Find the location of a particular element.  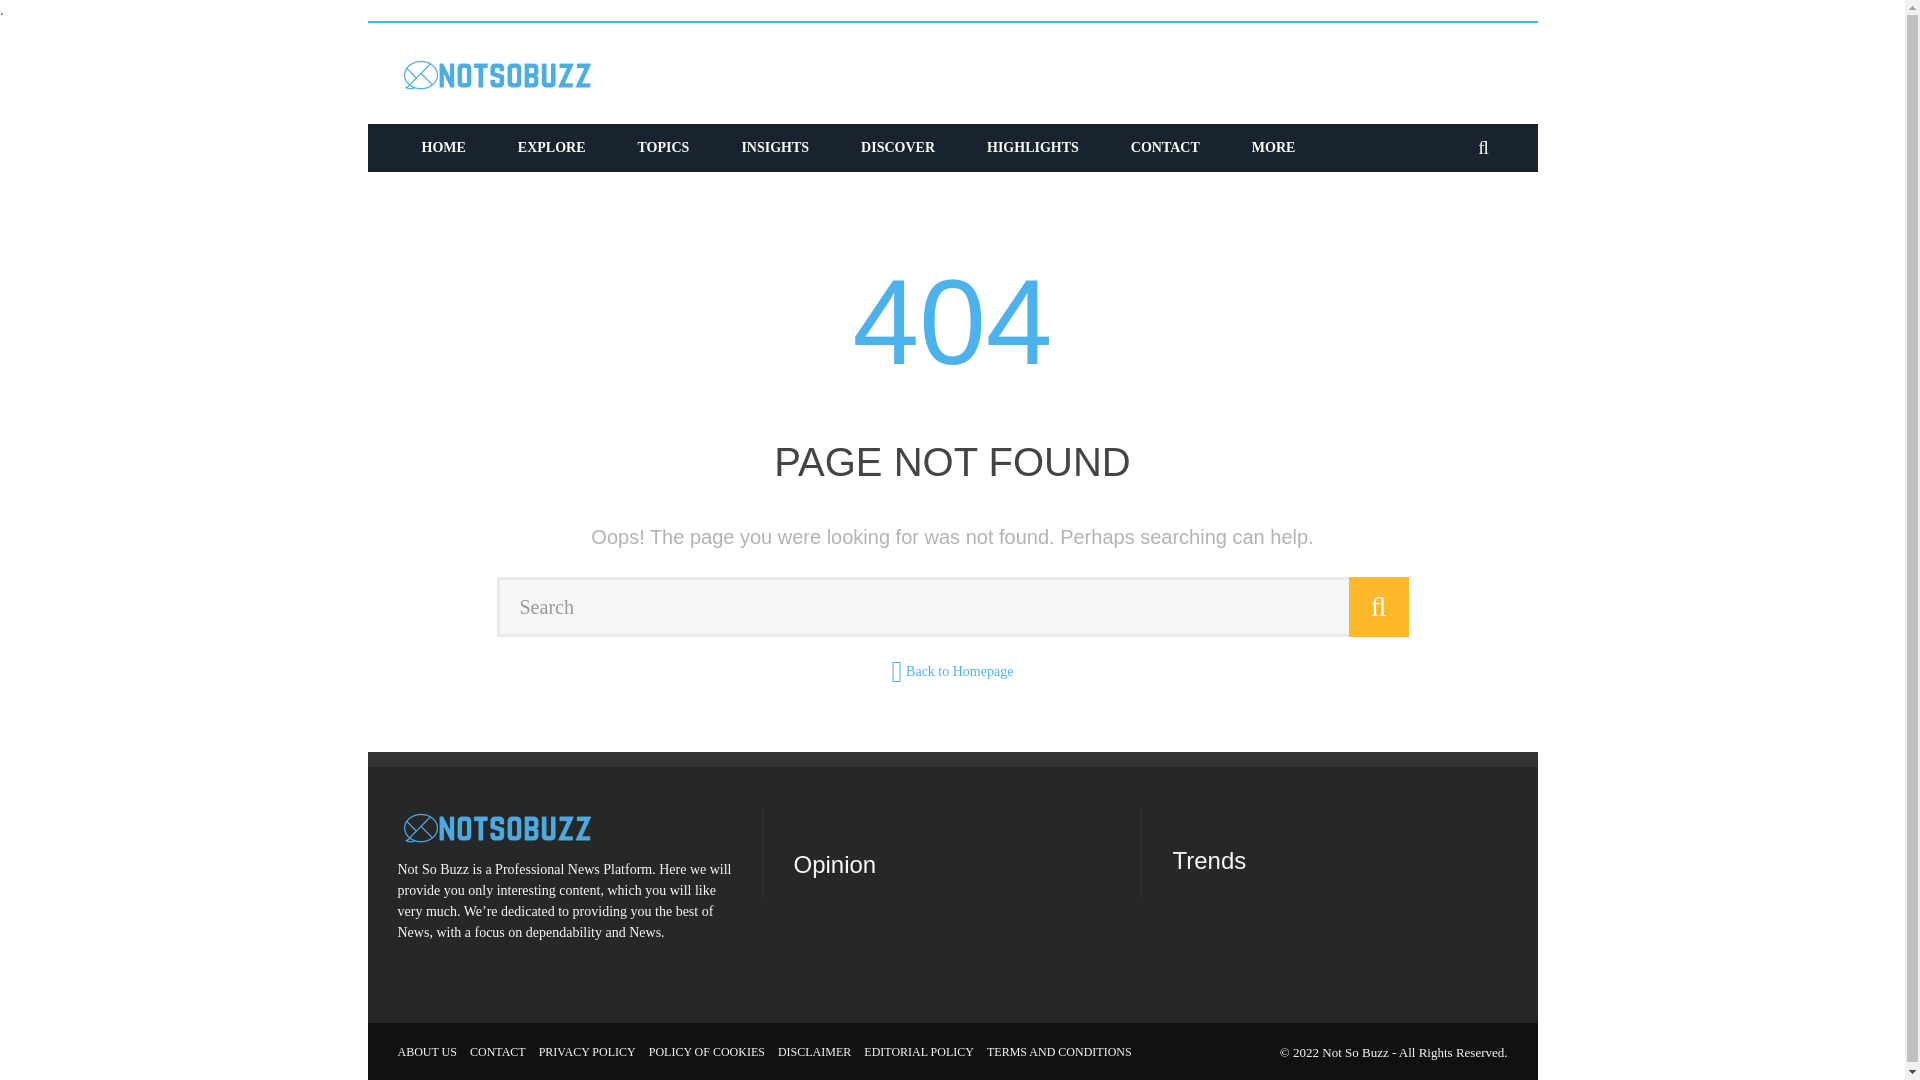

Search is located at coordinates (951, 606).